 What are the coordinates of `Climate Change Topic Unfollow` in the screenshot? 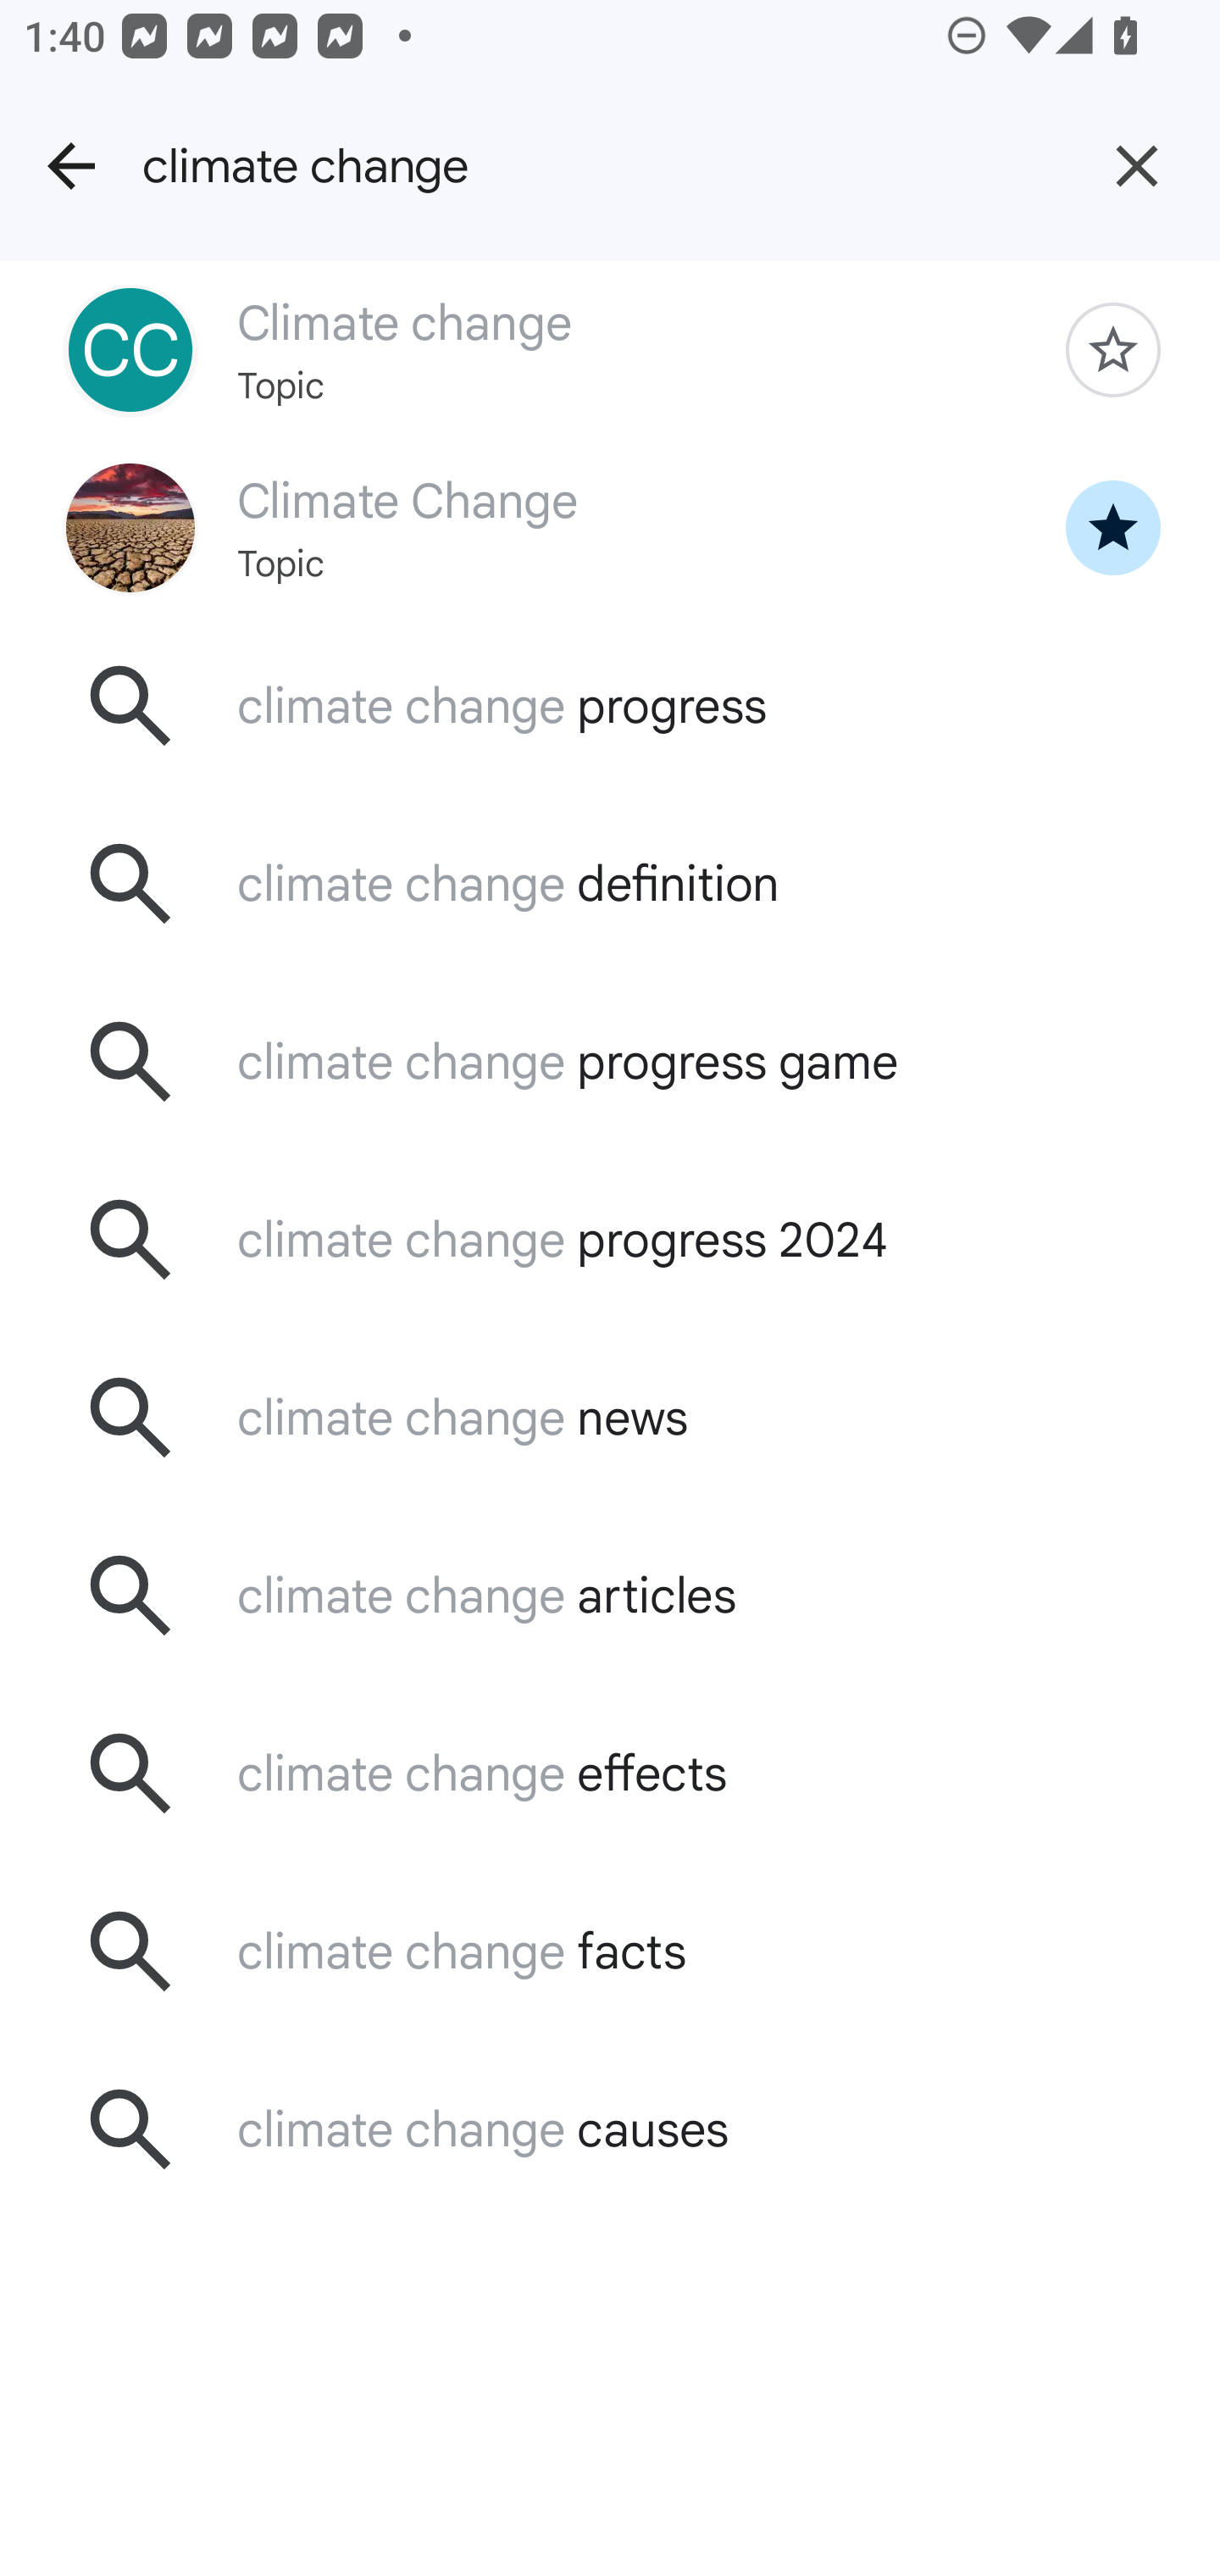 It's located at (610, 526).